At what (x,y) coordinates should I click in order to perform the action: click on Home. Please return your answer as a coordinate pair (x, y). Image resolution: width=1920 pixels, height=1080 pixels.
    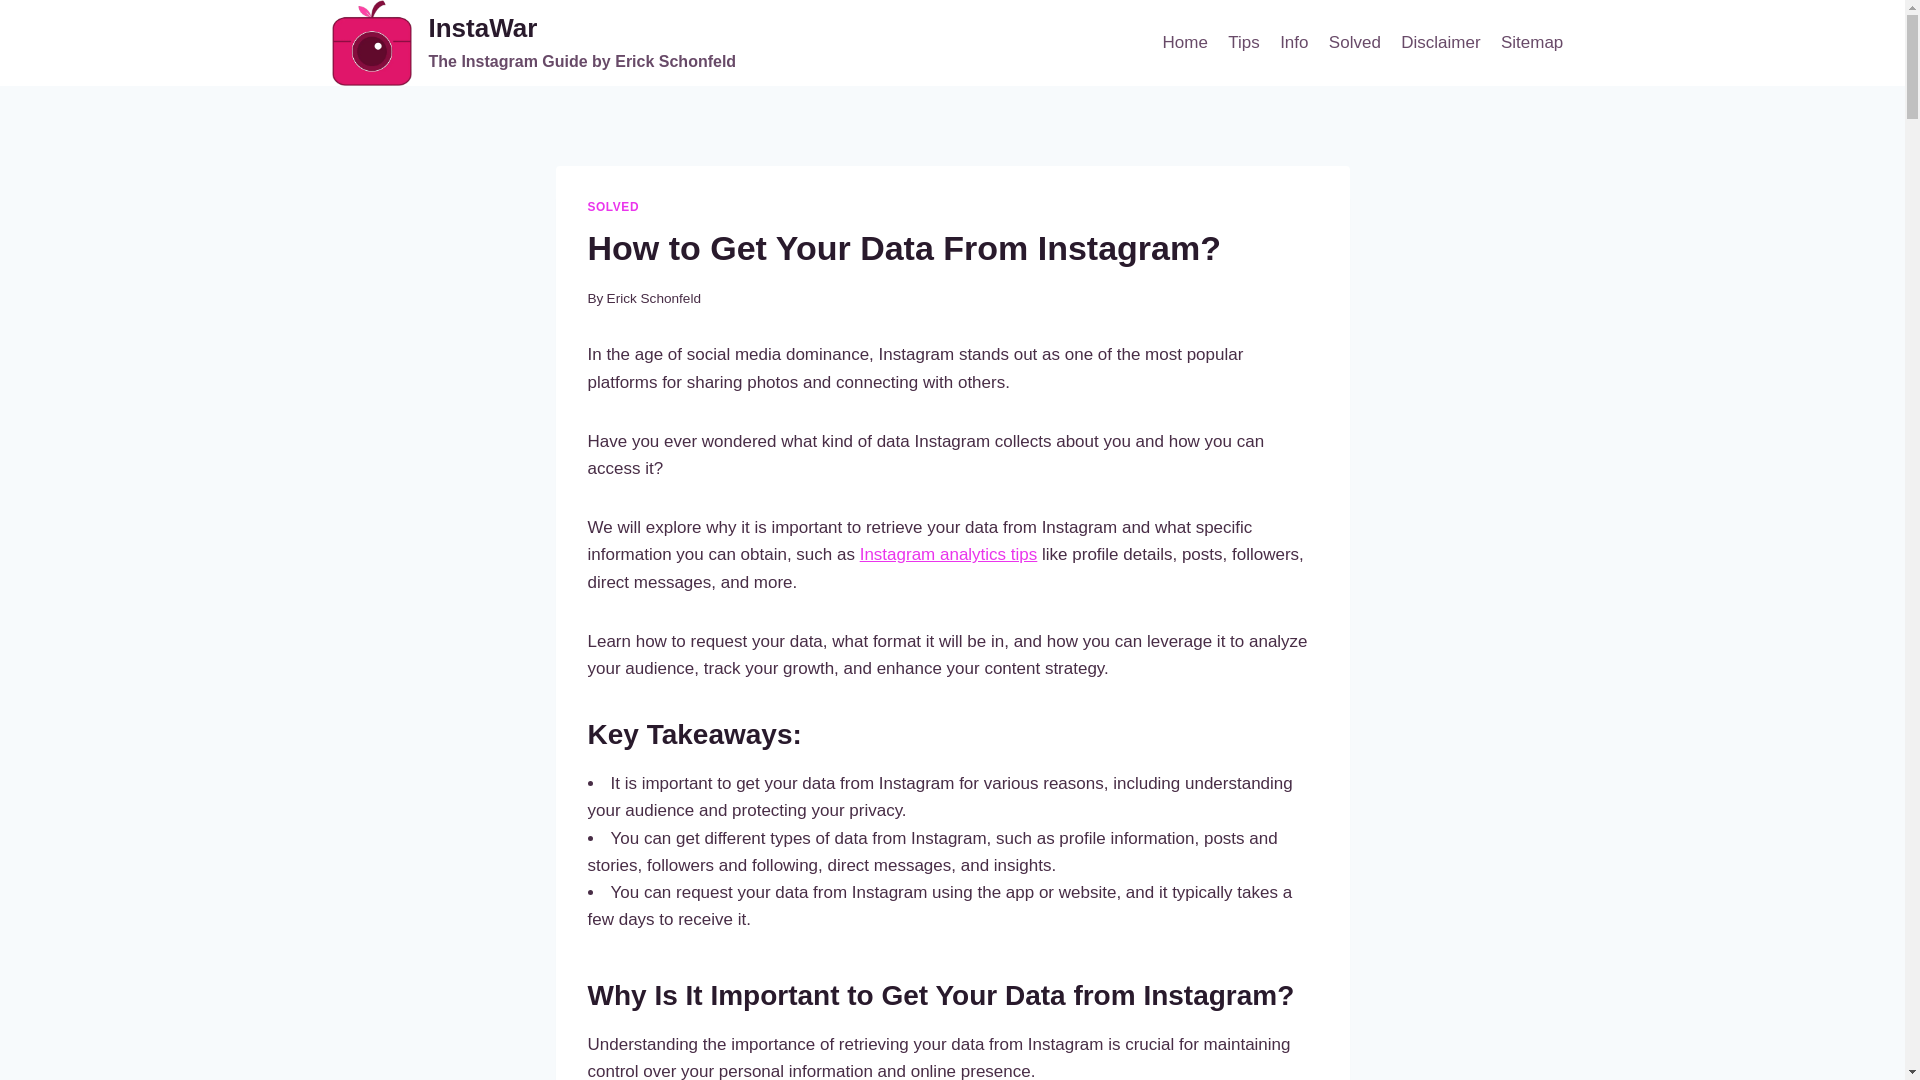
    Looking at the image, I should click on (1184, 42).